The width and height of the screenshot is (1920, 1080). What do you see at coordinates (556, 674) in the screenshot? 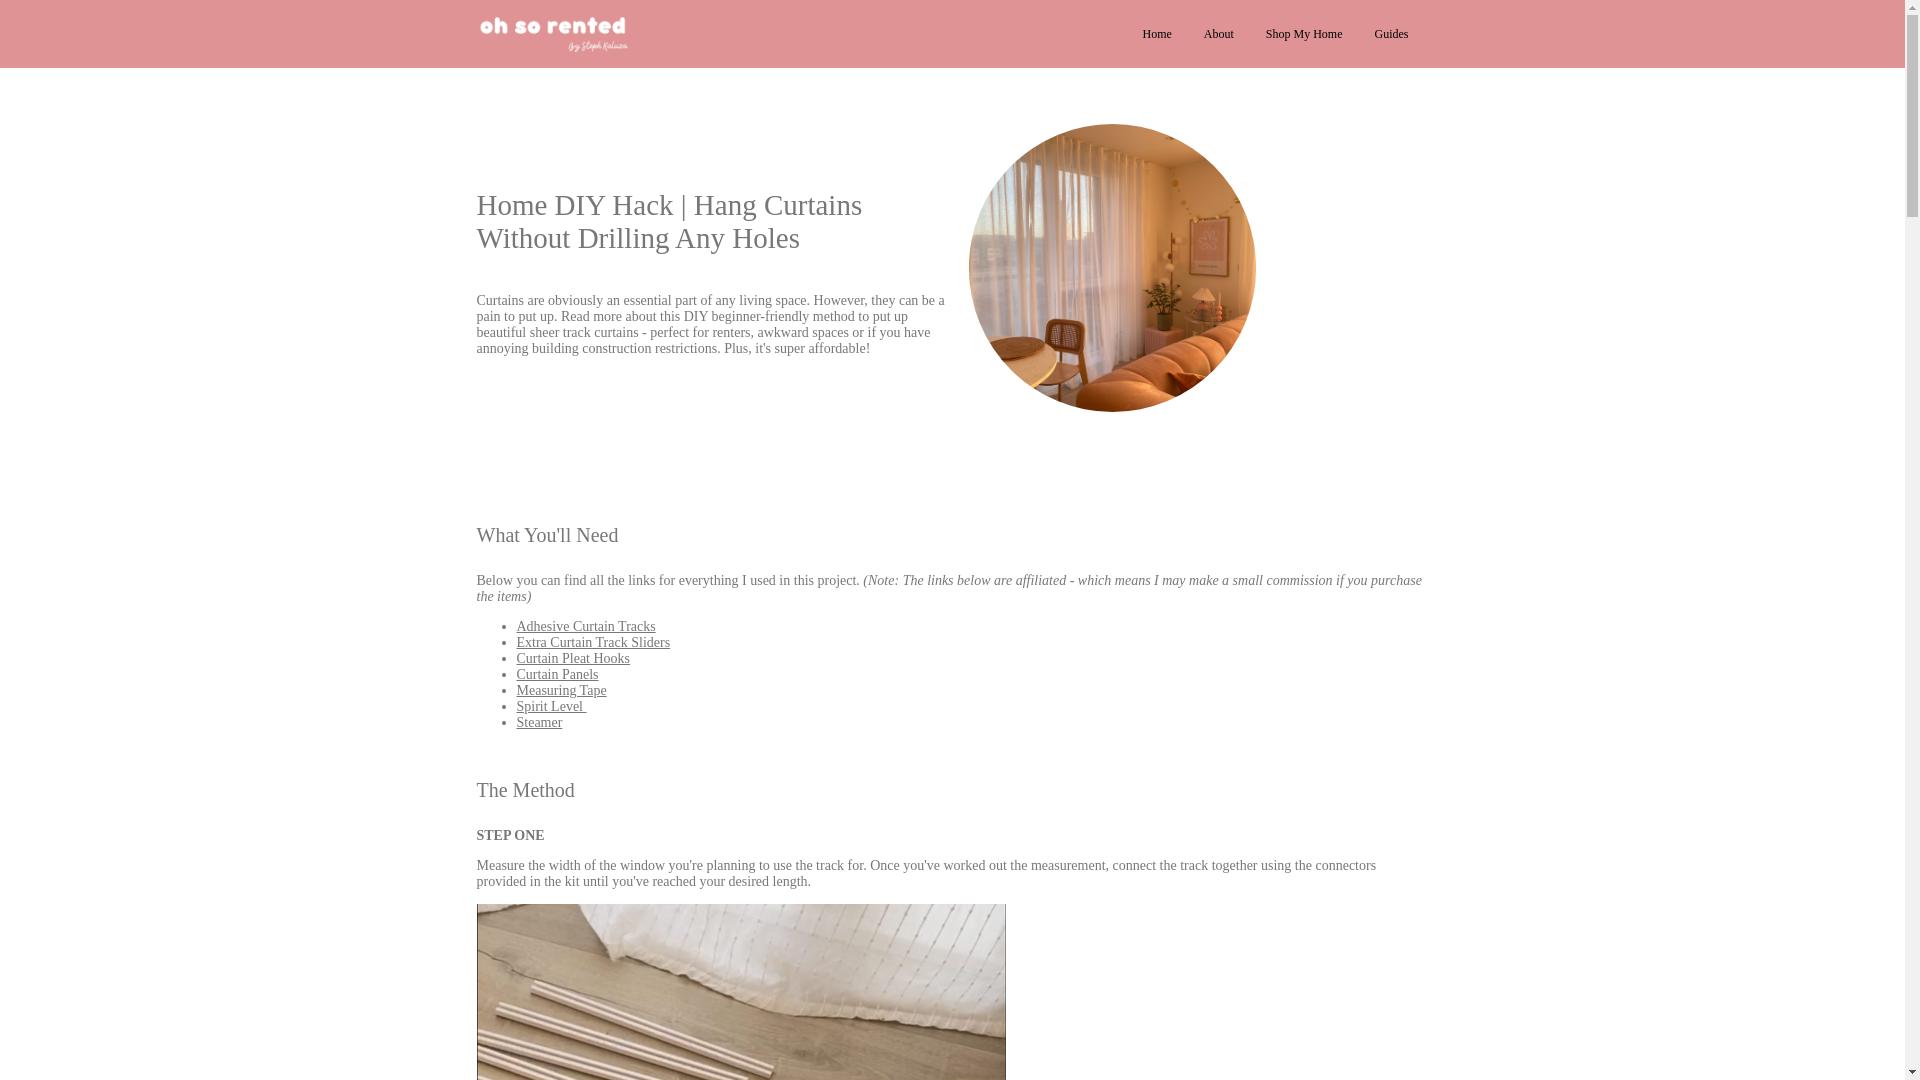
I see `Curtain Panels` at bounding box center [556, 674].